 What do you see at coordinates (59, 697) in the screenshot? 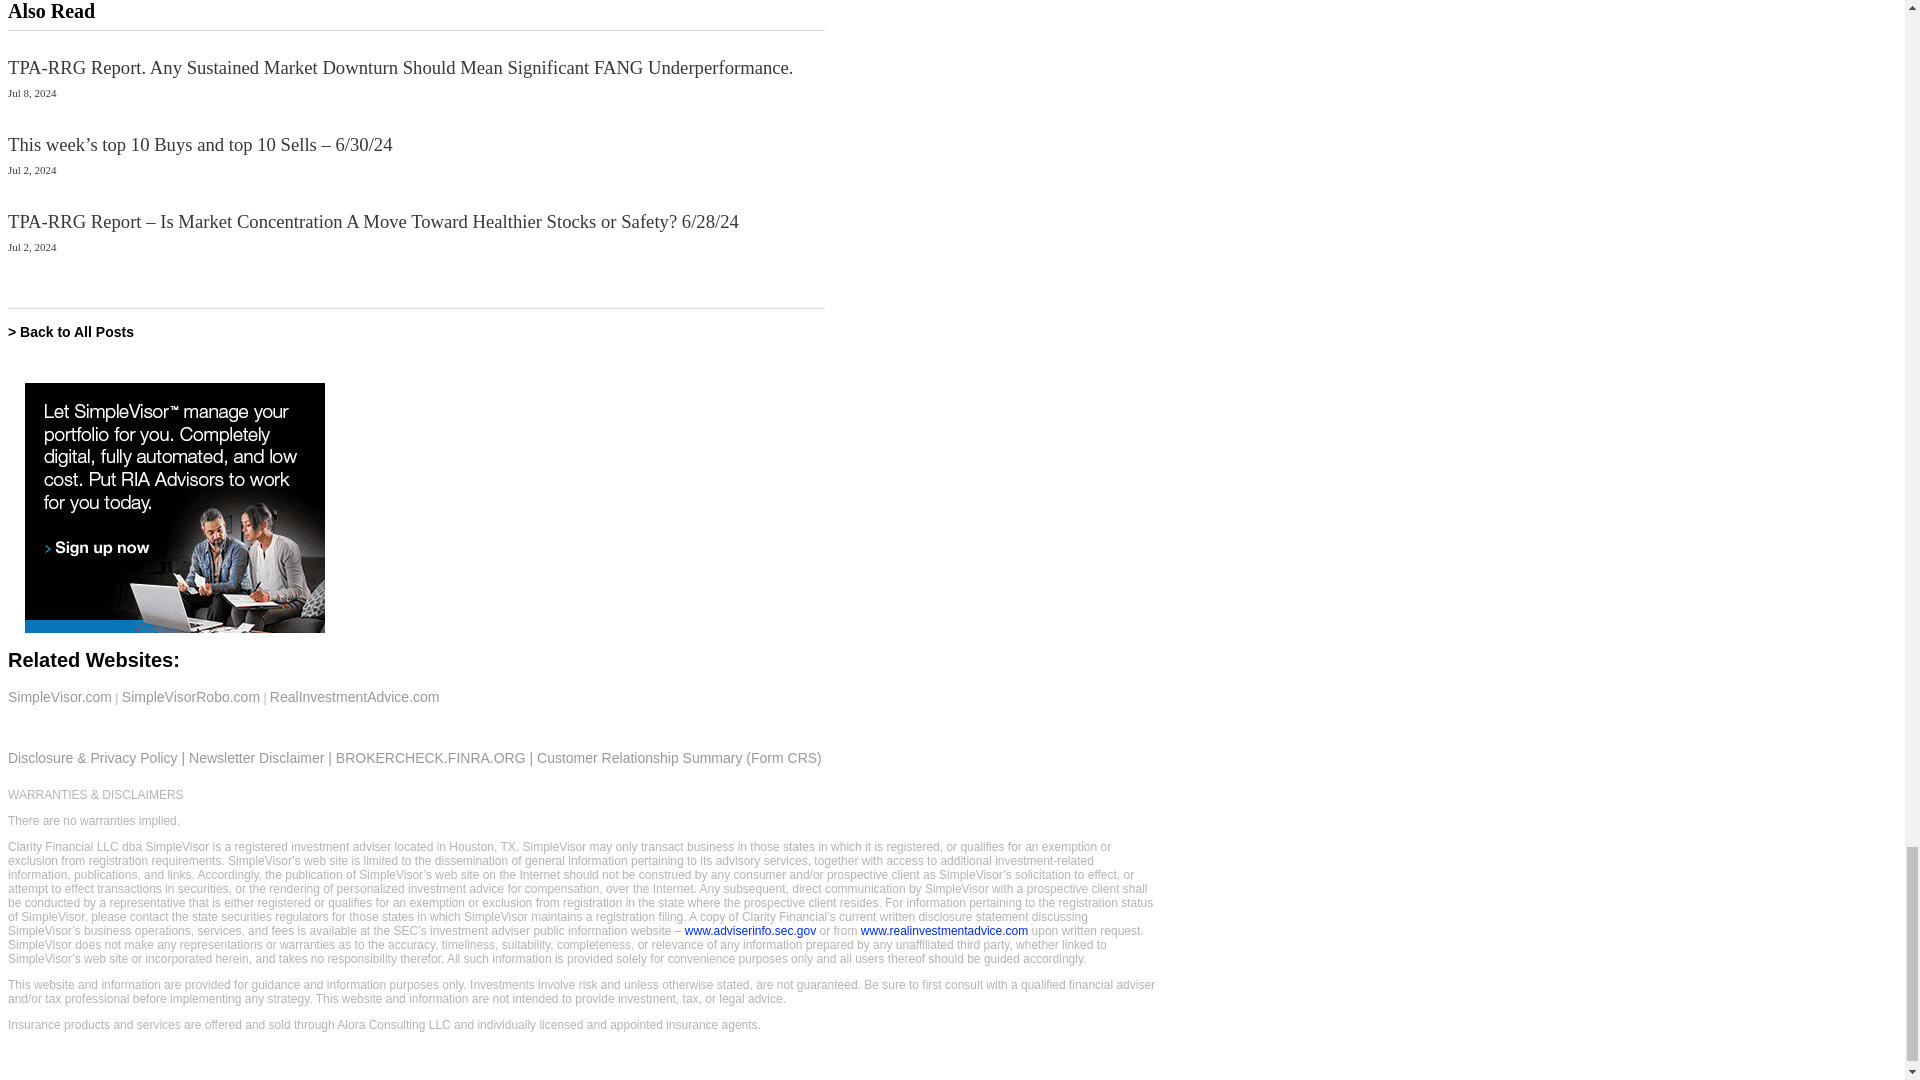
I see `SimpleVisor.com` at bounding box center [59, 697].